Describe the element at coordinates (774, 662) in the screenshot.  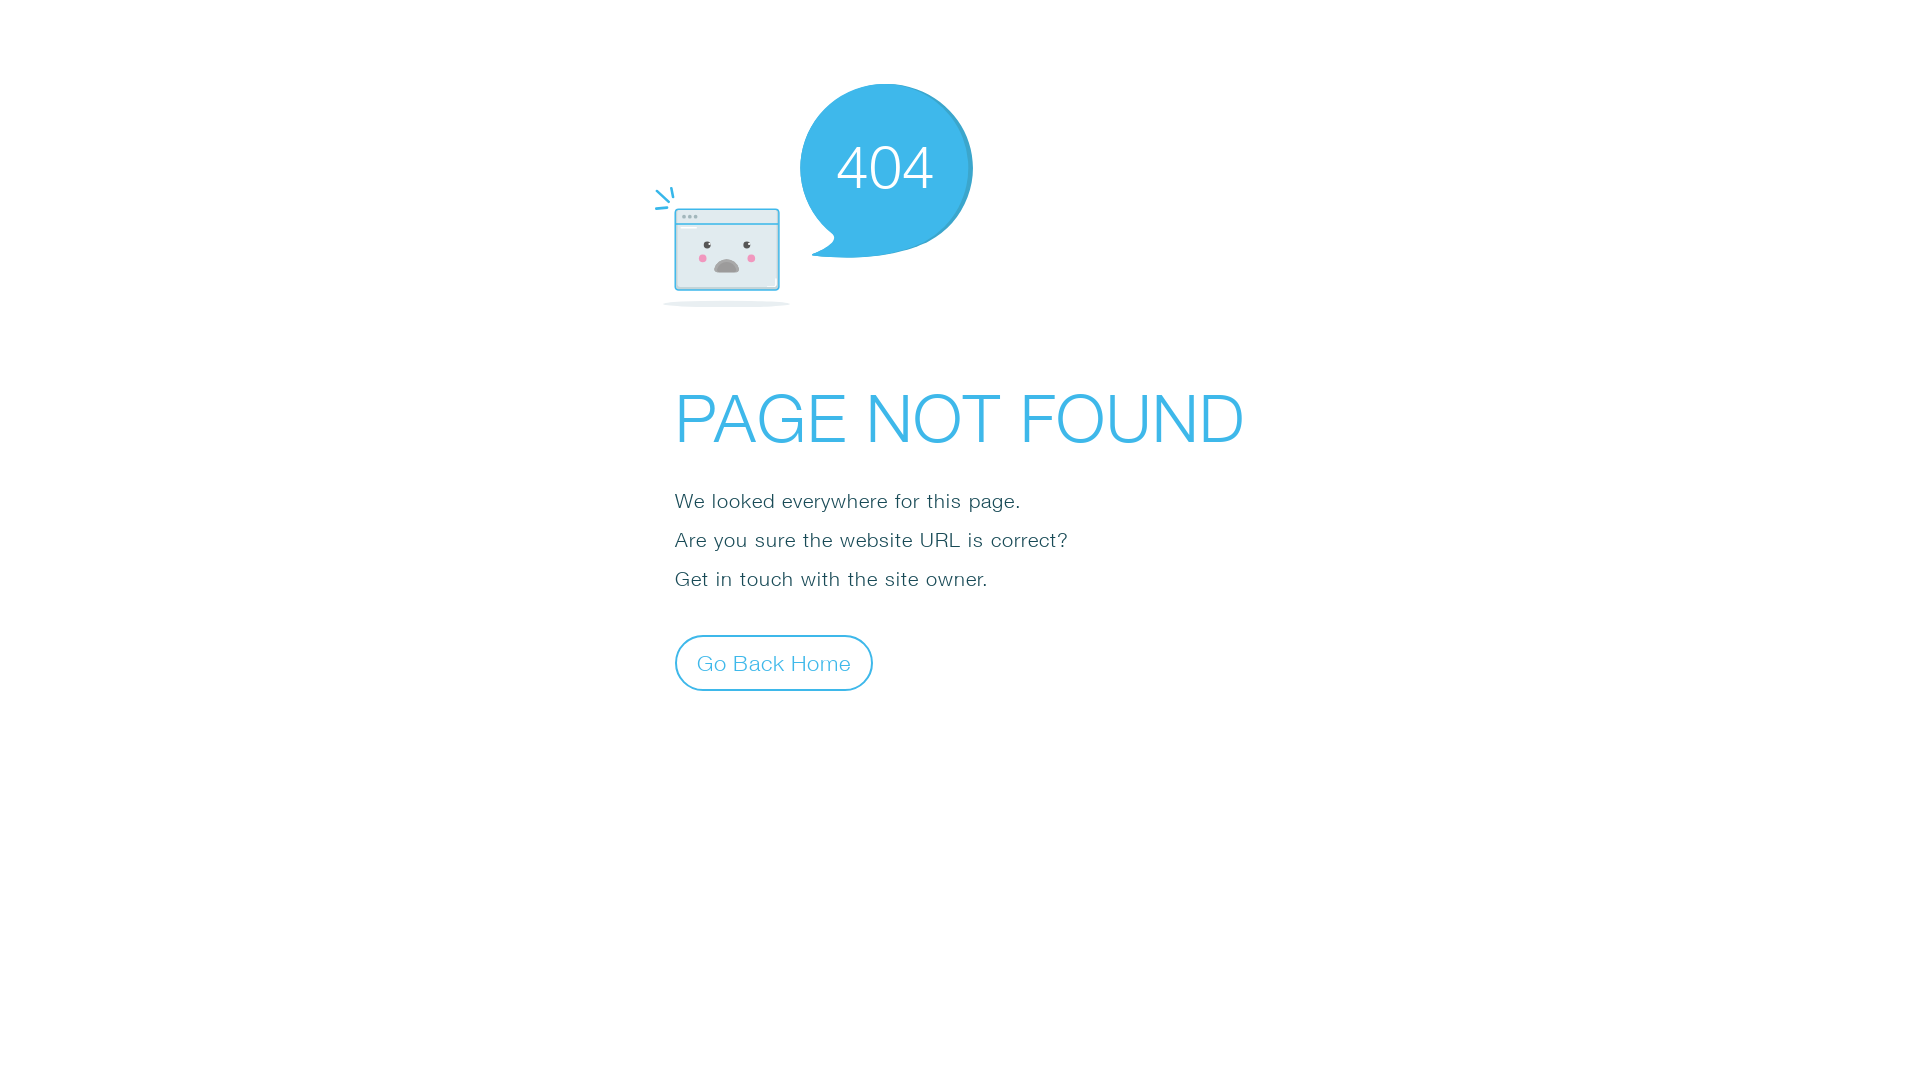
I see `Go Back Home` at that location.